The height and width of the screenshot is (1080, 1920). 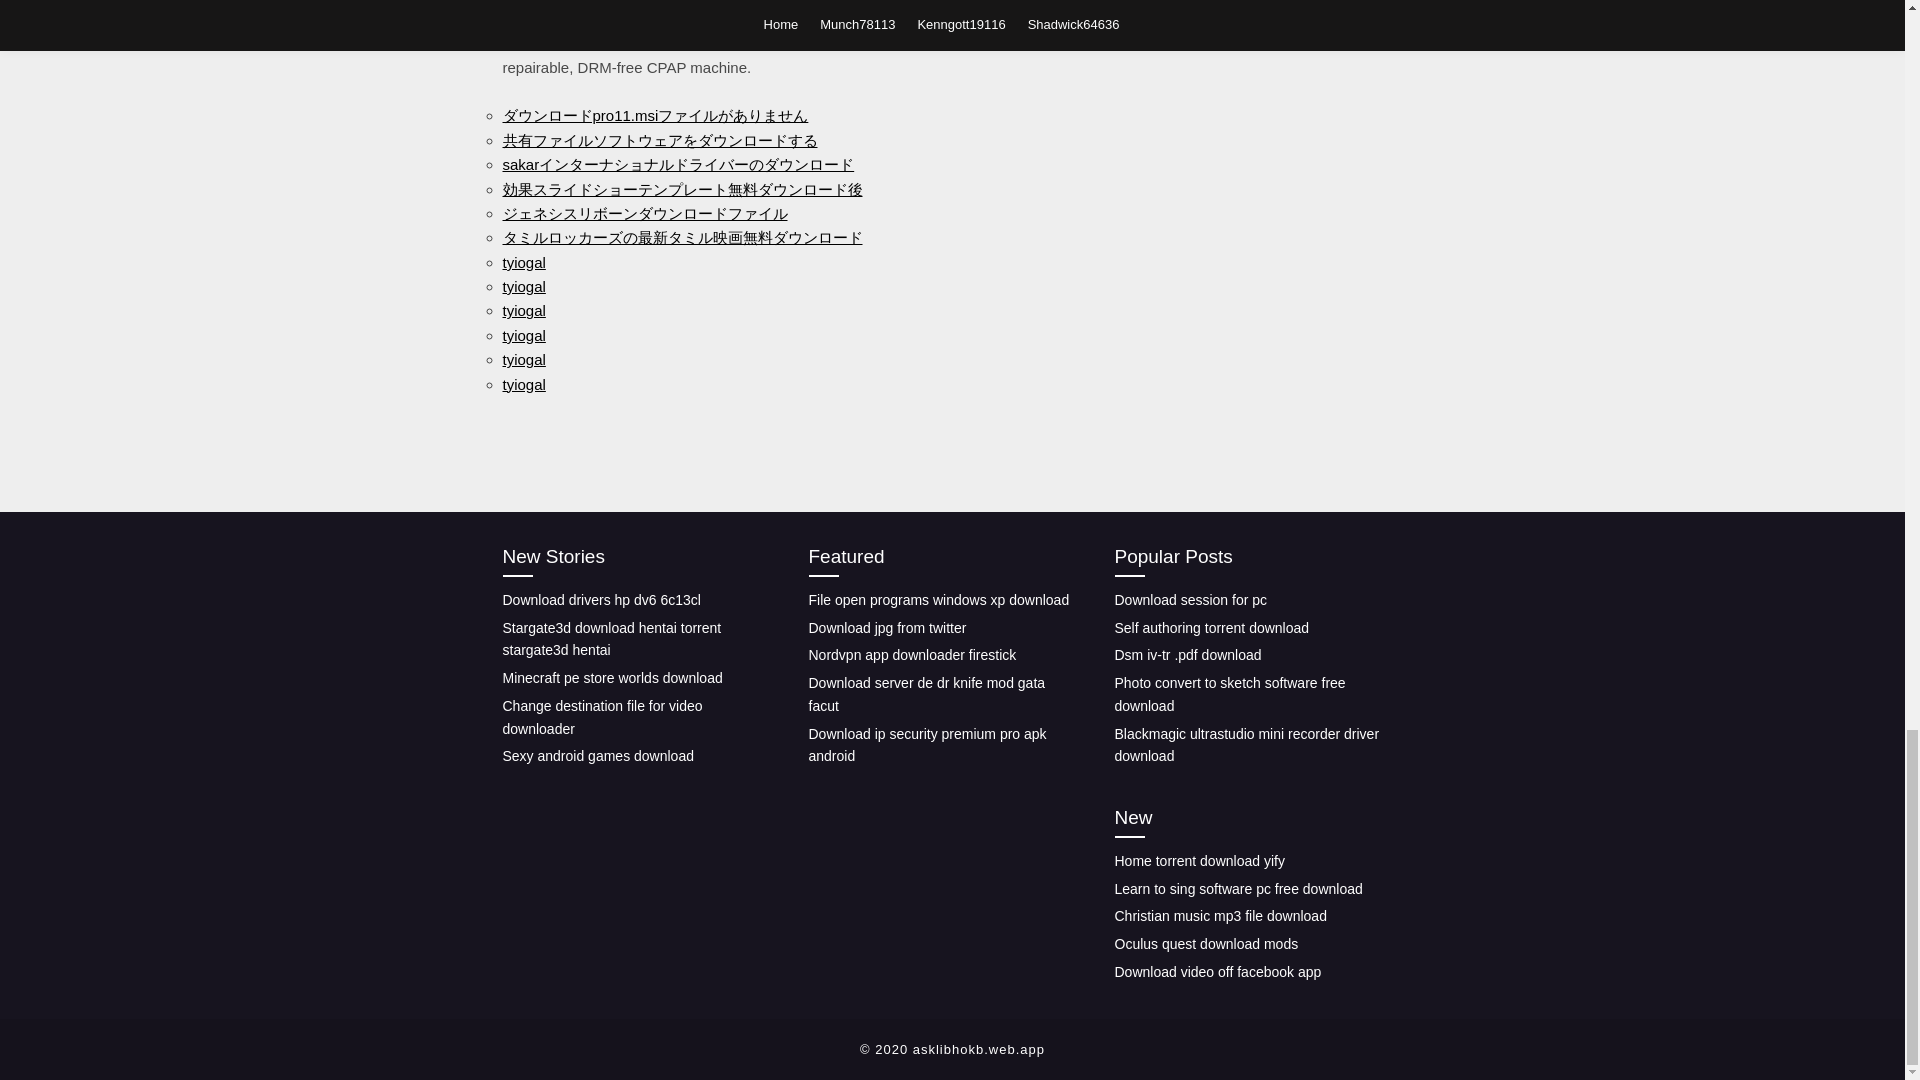 What do you see at coordinates (611, 677) in the screenshot?
I see `Minecraft pe store worlds download` at bounding box center [611, 677].